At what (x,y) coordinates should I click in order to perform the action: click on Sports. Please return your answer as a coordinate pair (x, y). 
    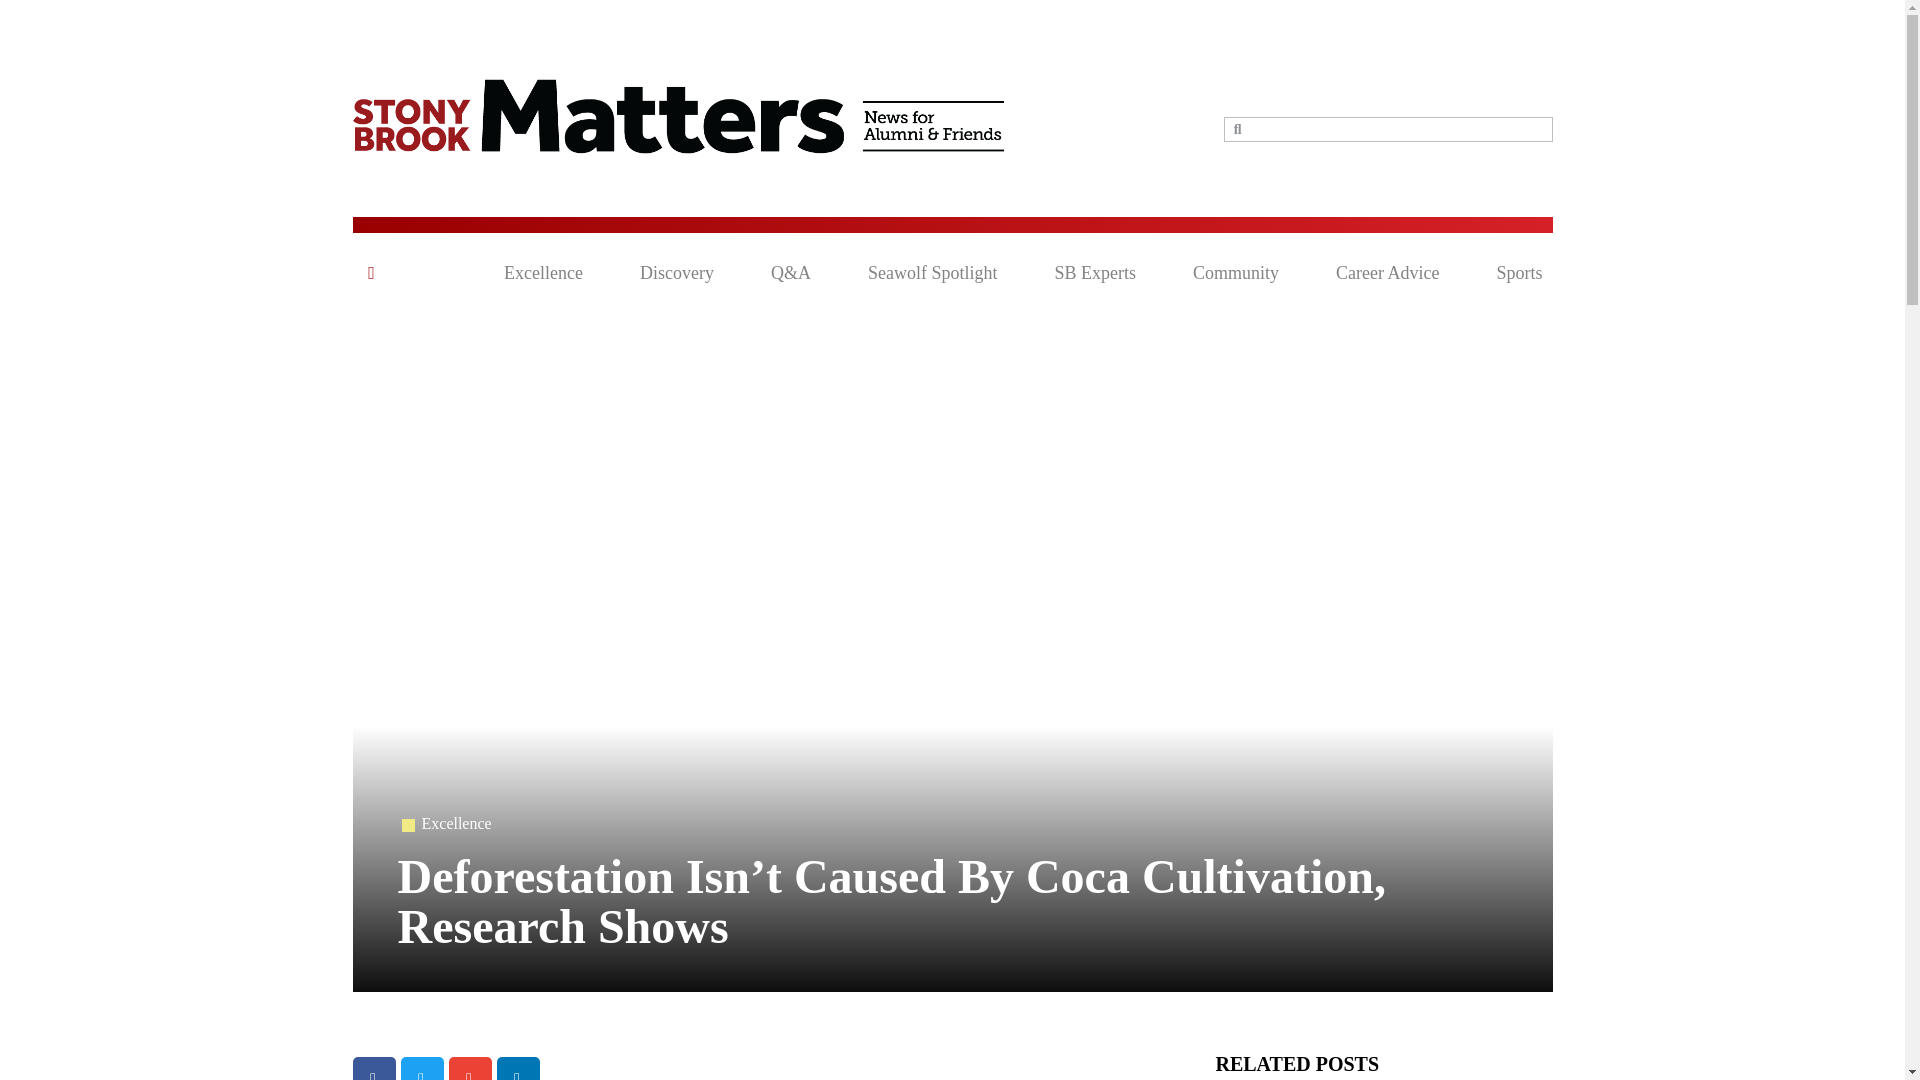
    Looking at the image, I should click on (1518, 273).